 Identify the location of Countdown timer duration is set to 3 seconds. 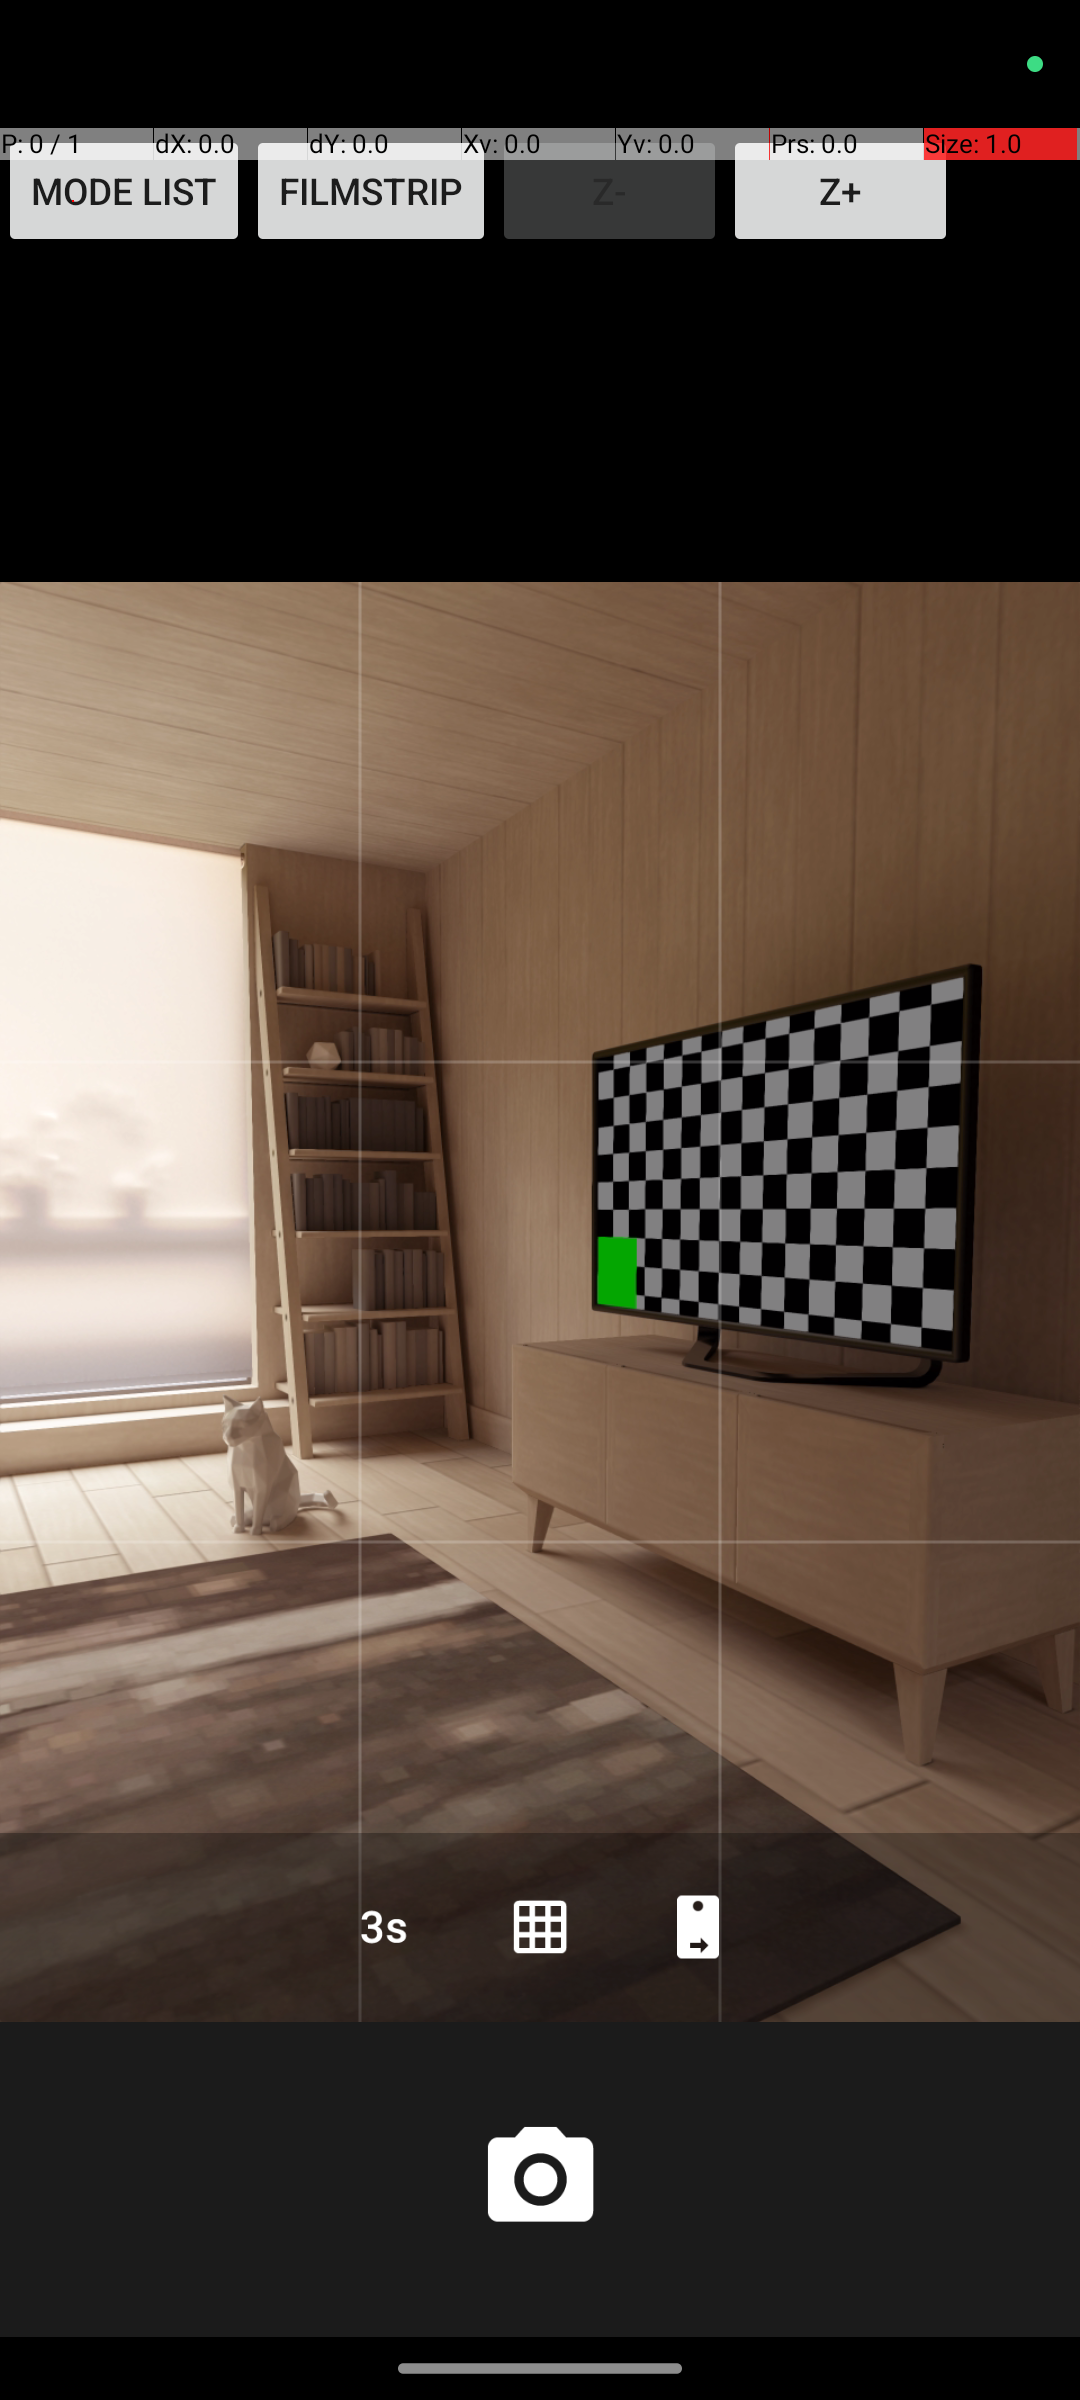
(382, 1926).